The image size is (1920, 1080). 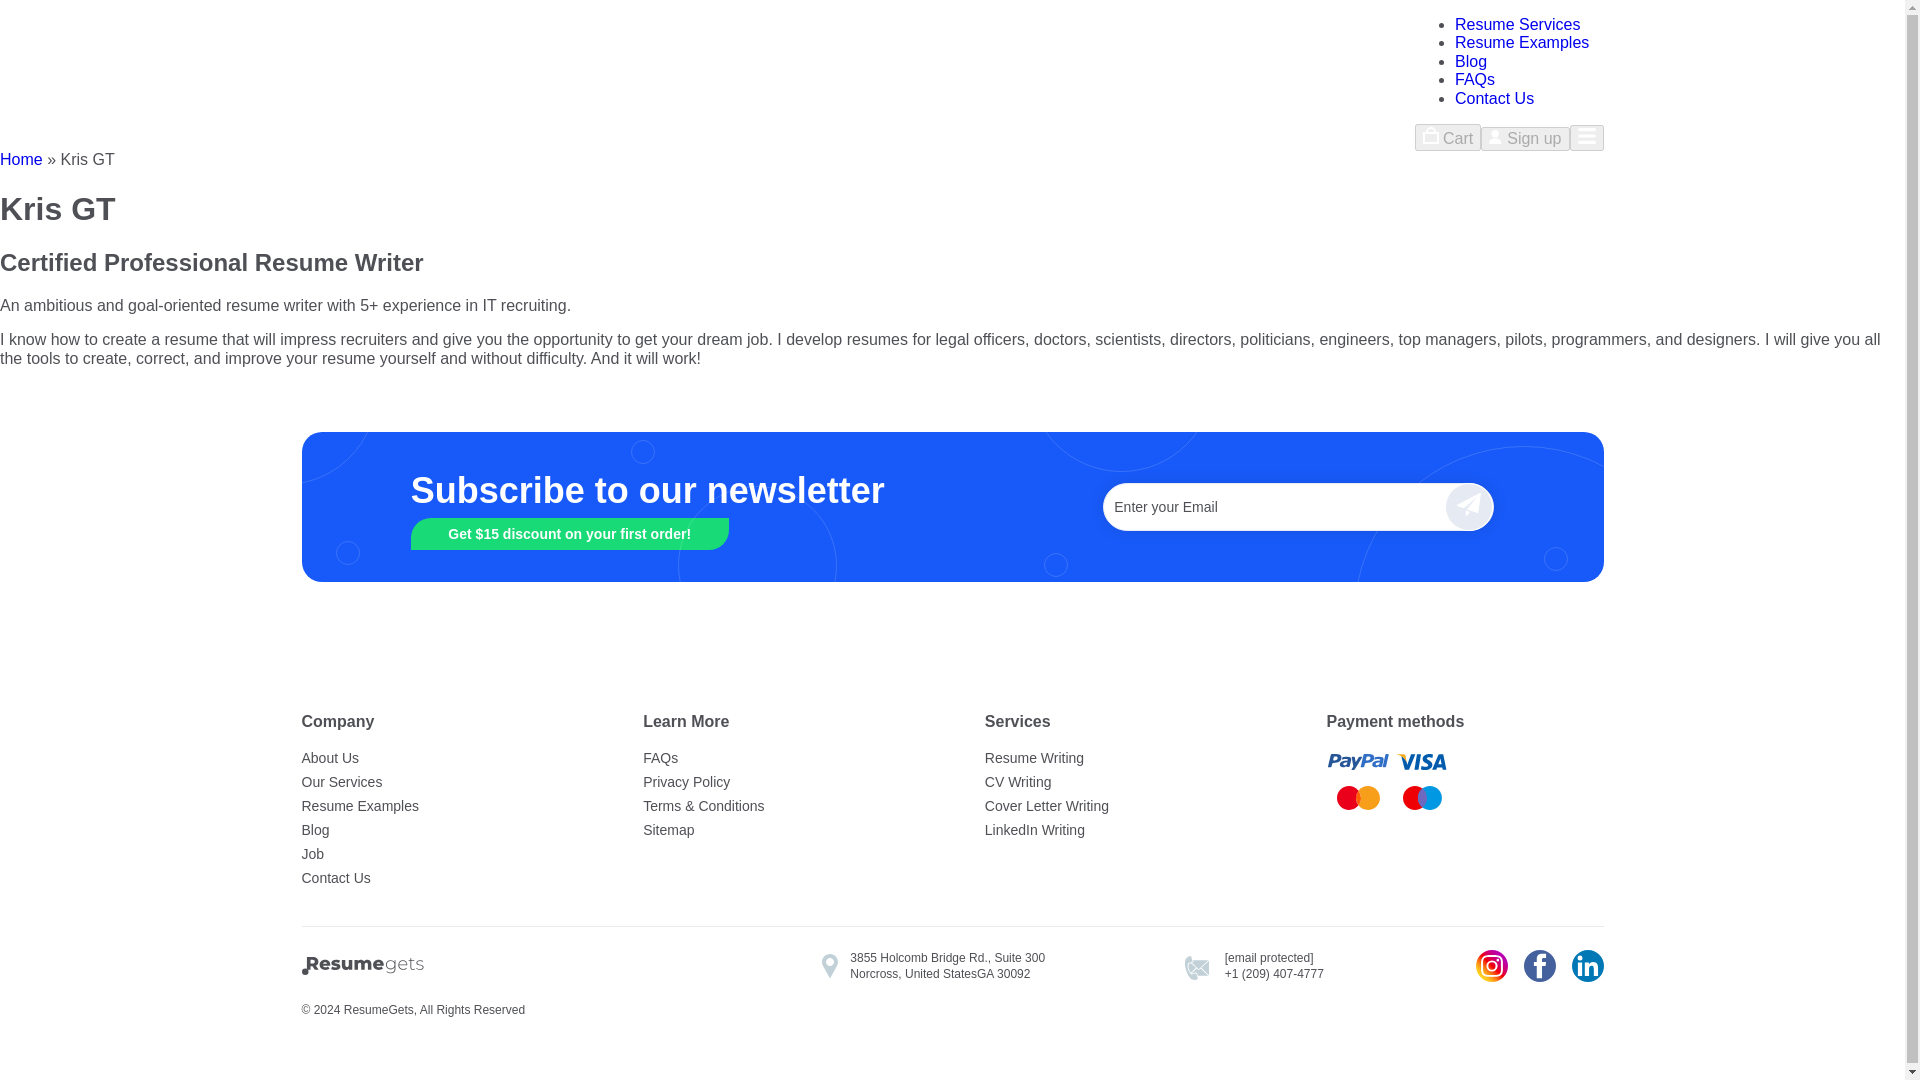 I want to click on Home, so click(x=21, y=160).